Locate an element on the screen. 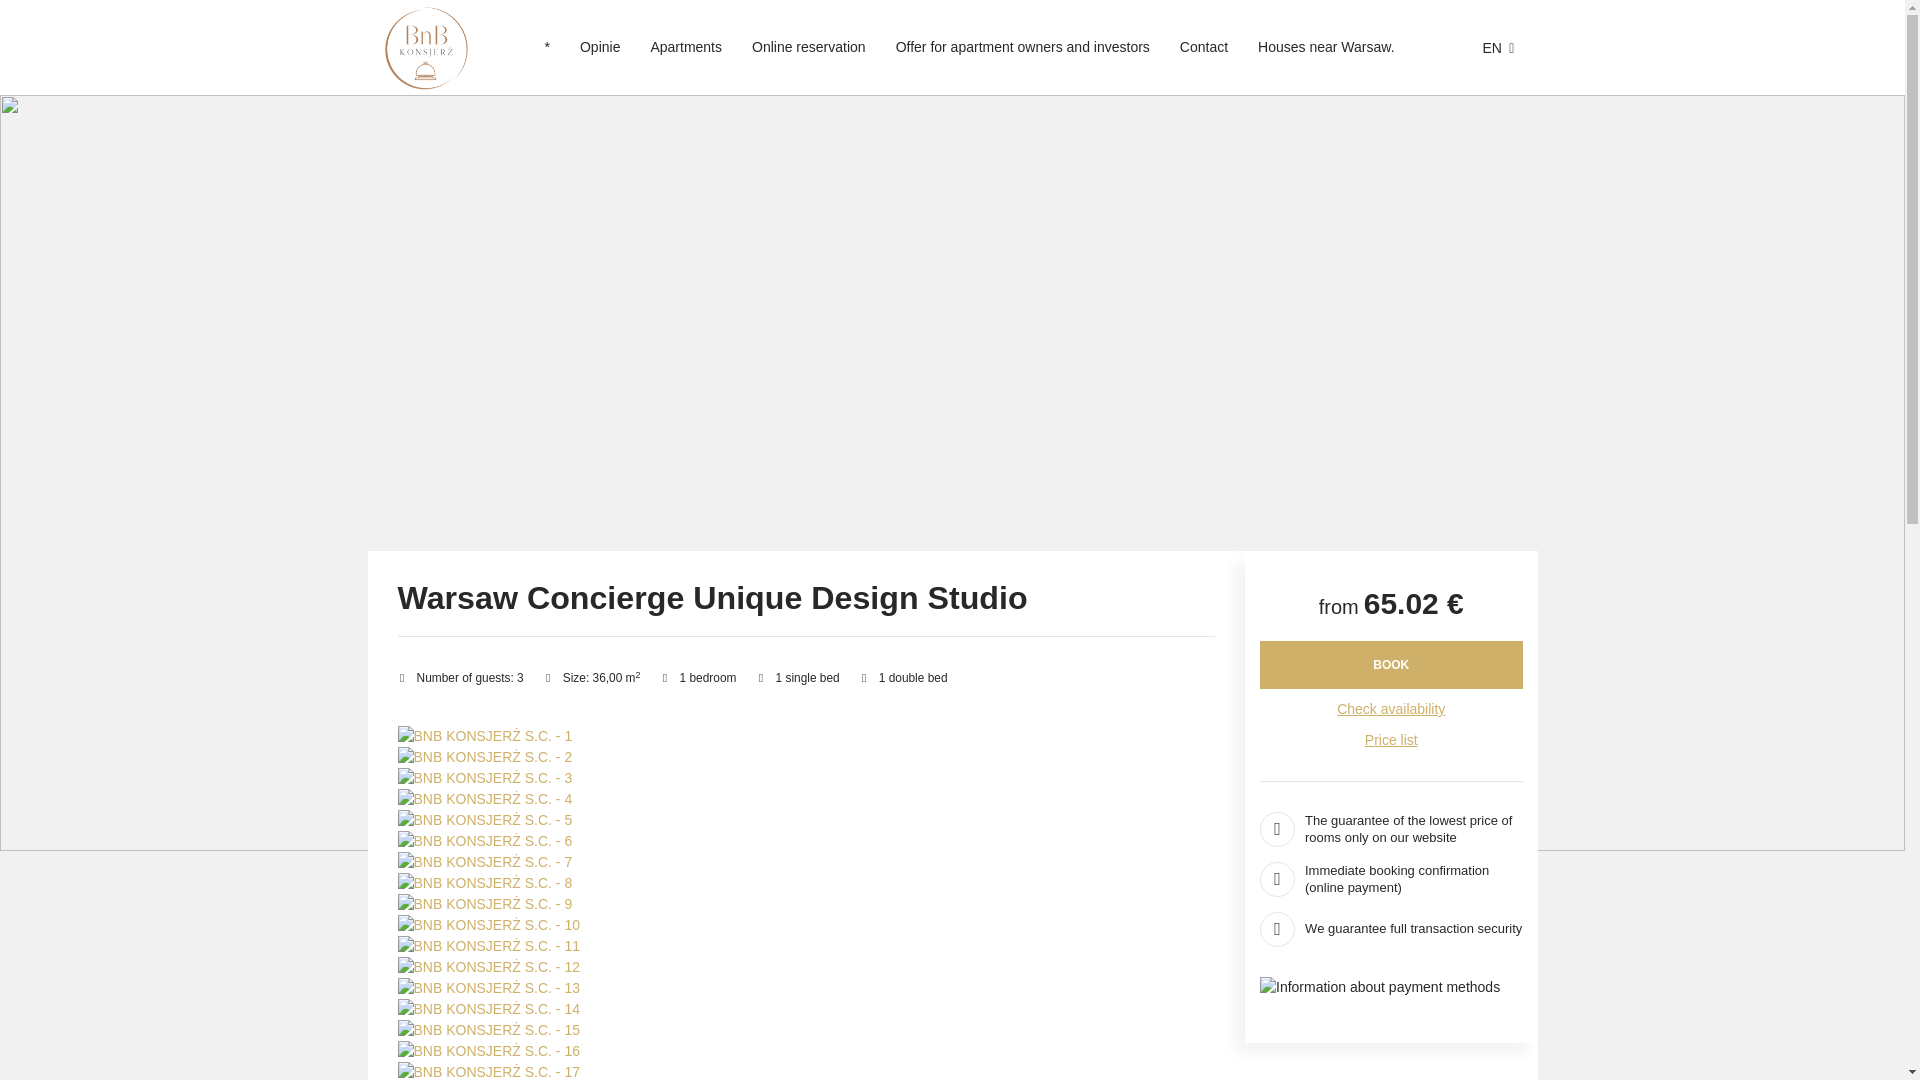  Offer for apartment owners and investors is located at coordinates (1023, 47).